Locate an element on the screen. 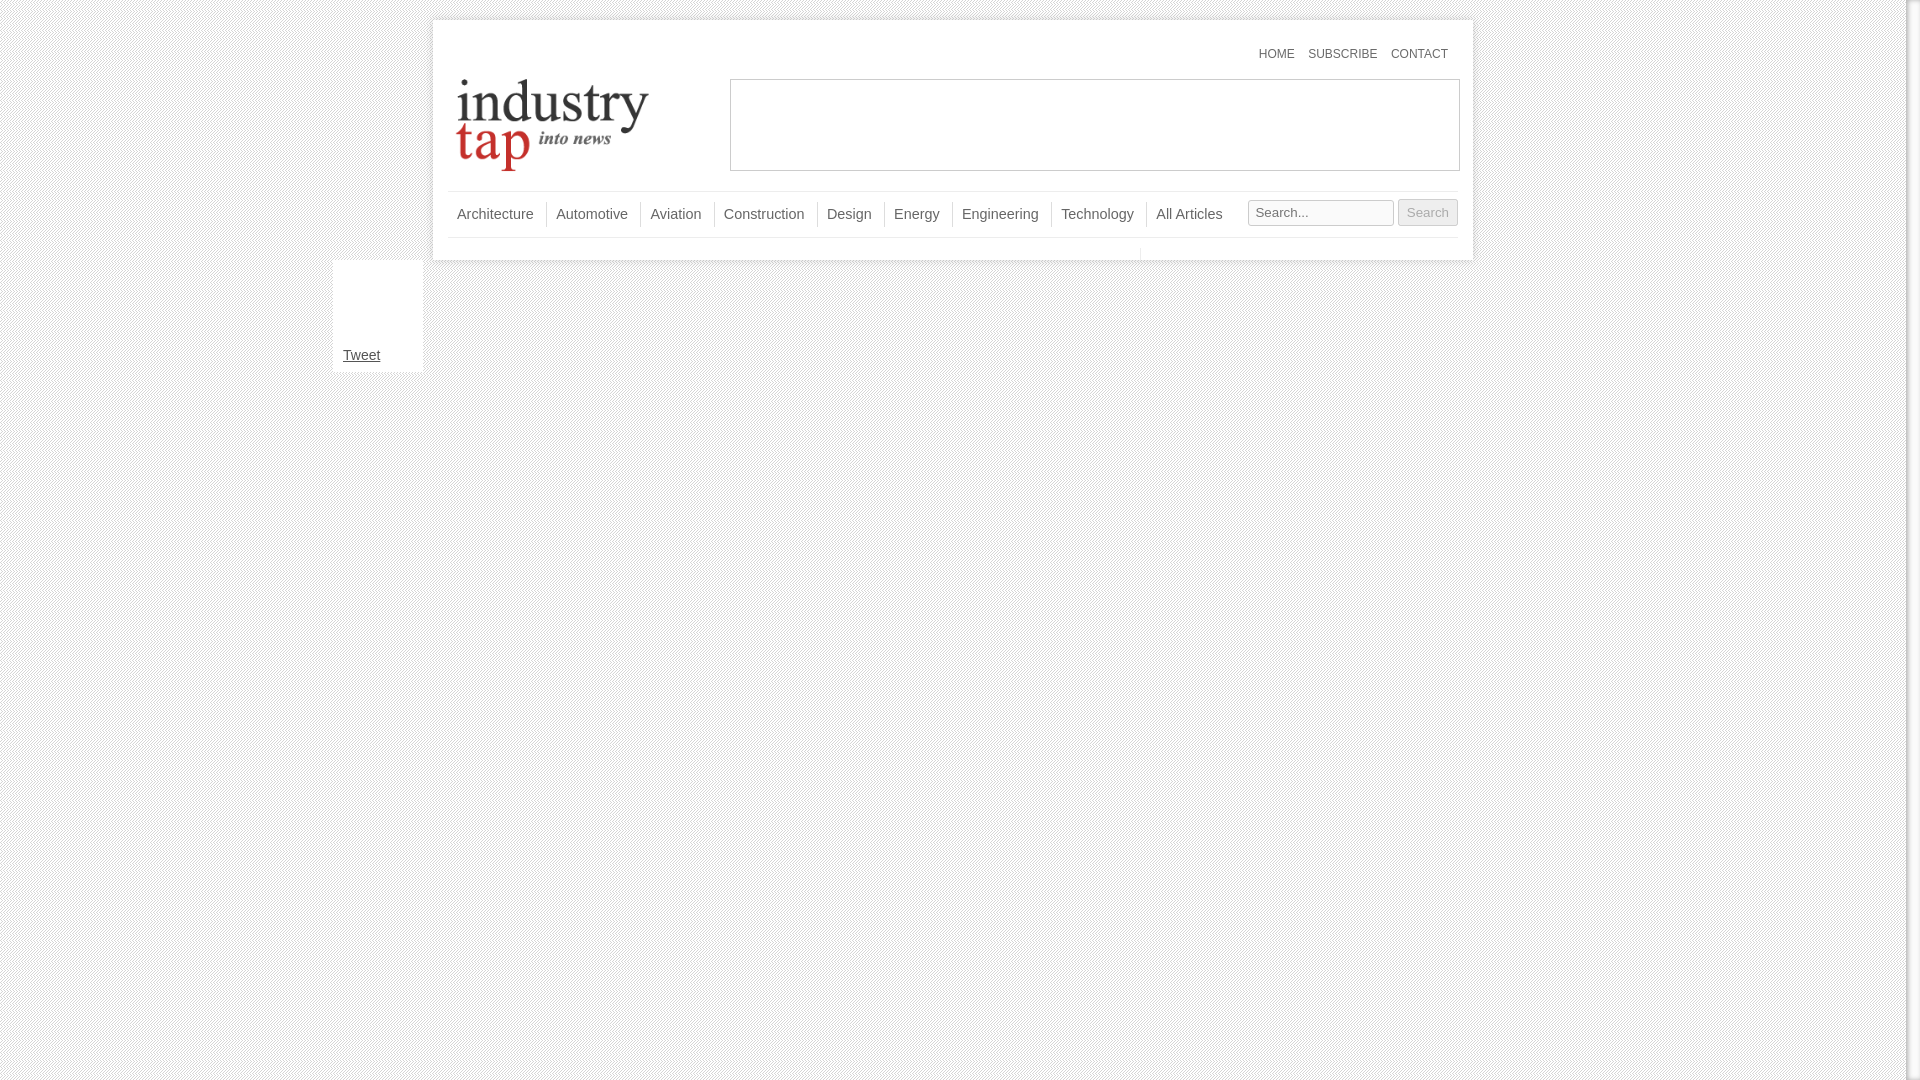 The image size is (1920, 1080). Design is located at coordinates (844, 213).